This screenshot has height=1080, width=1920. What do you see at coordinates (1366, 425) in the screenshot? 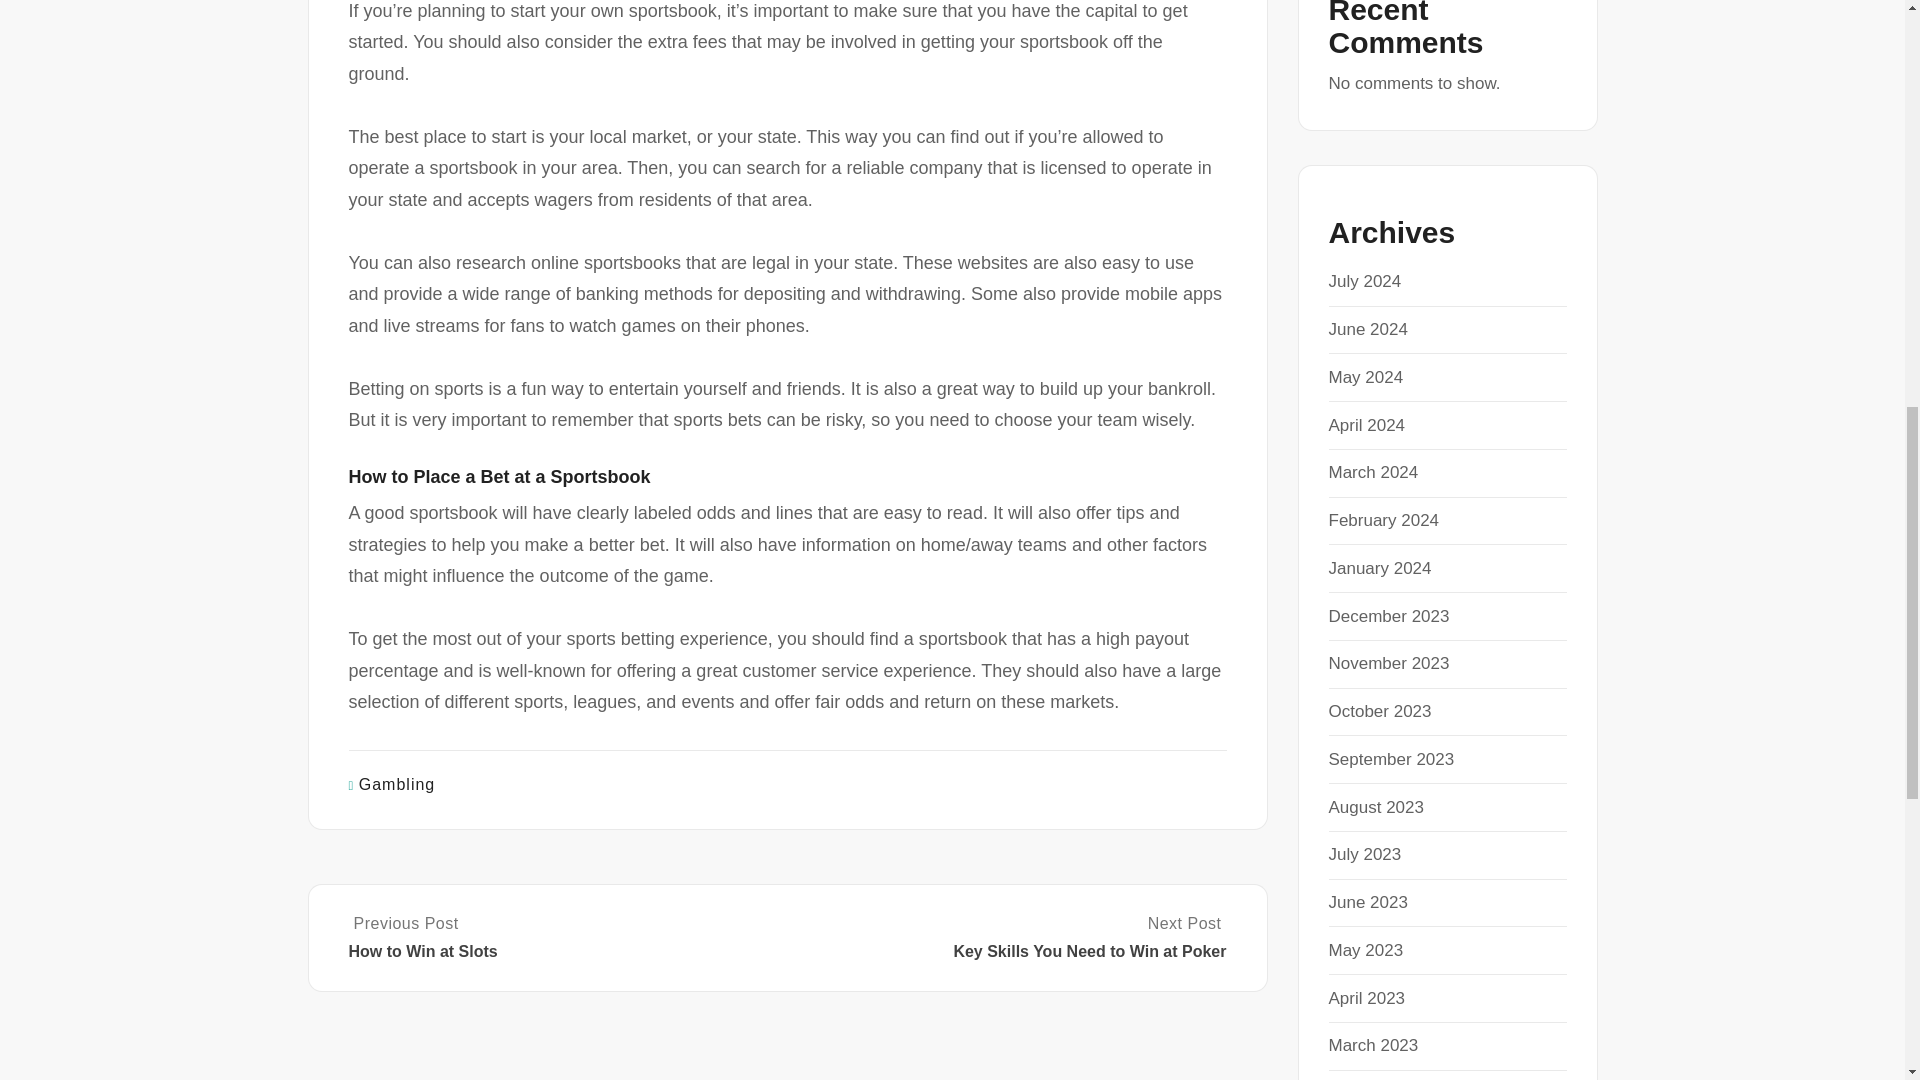
I see `April 2024` at bounding box center [1366, 425].